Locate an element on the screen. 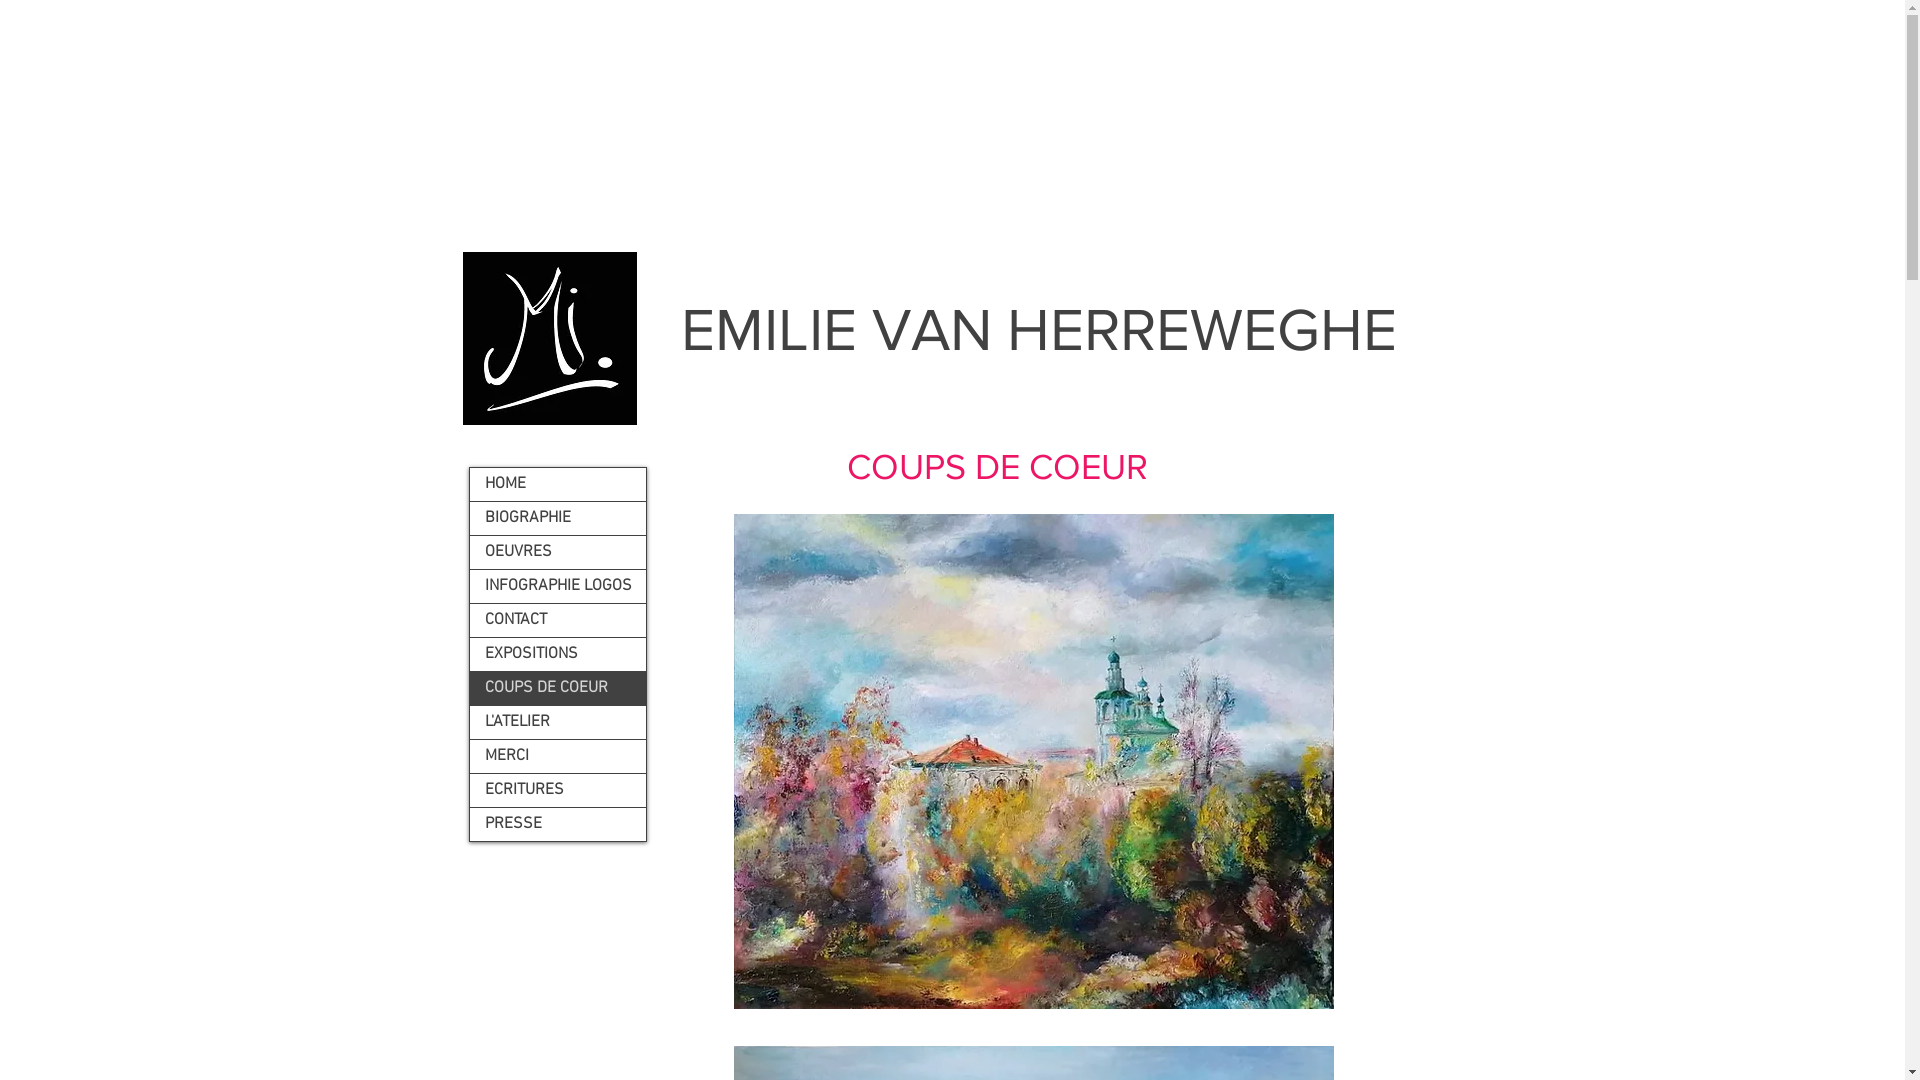 The width and height of the screenshot is (1920, 1080). BIOGRAPHIE is located at coordinates (558, 518).